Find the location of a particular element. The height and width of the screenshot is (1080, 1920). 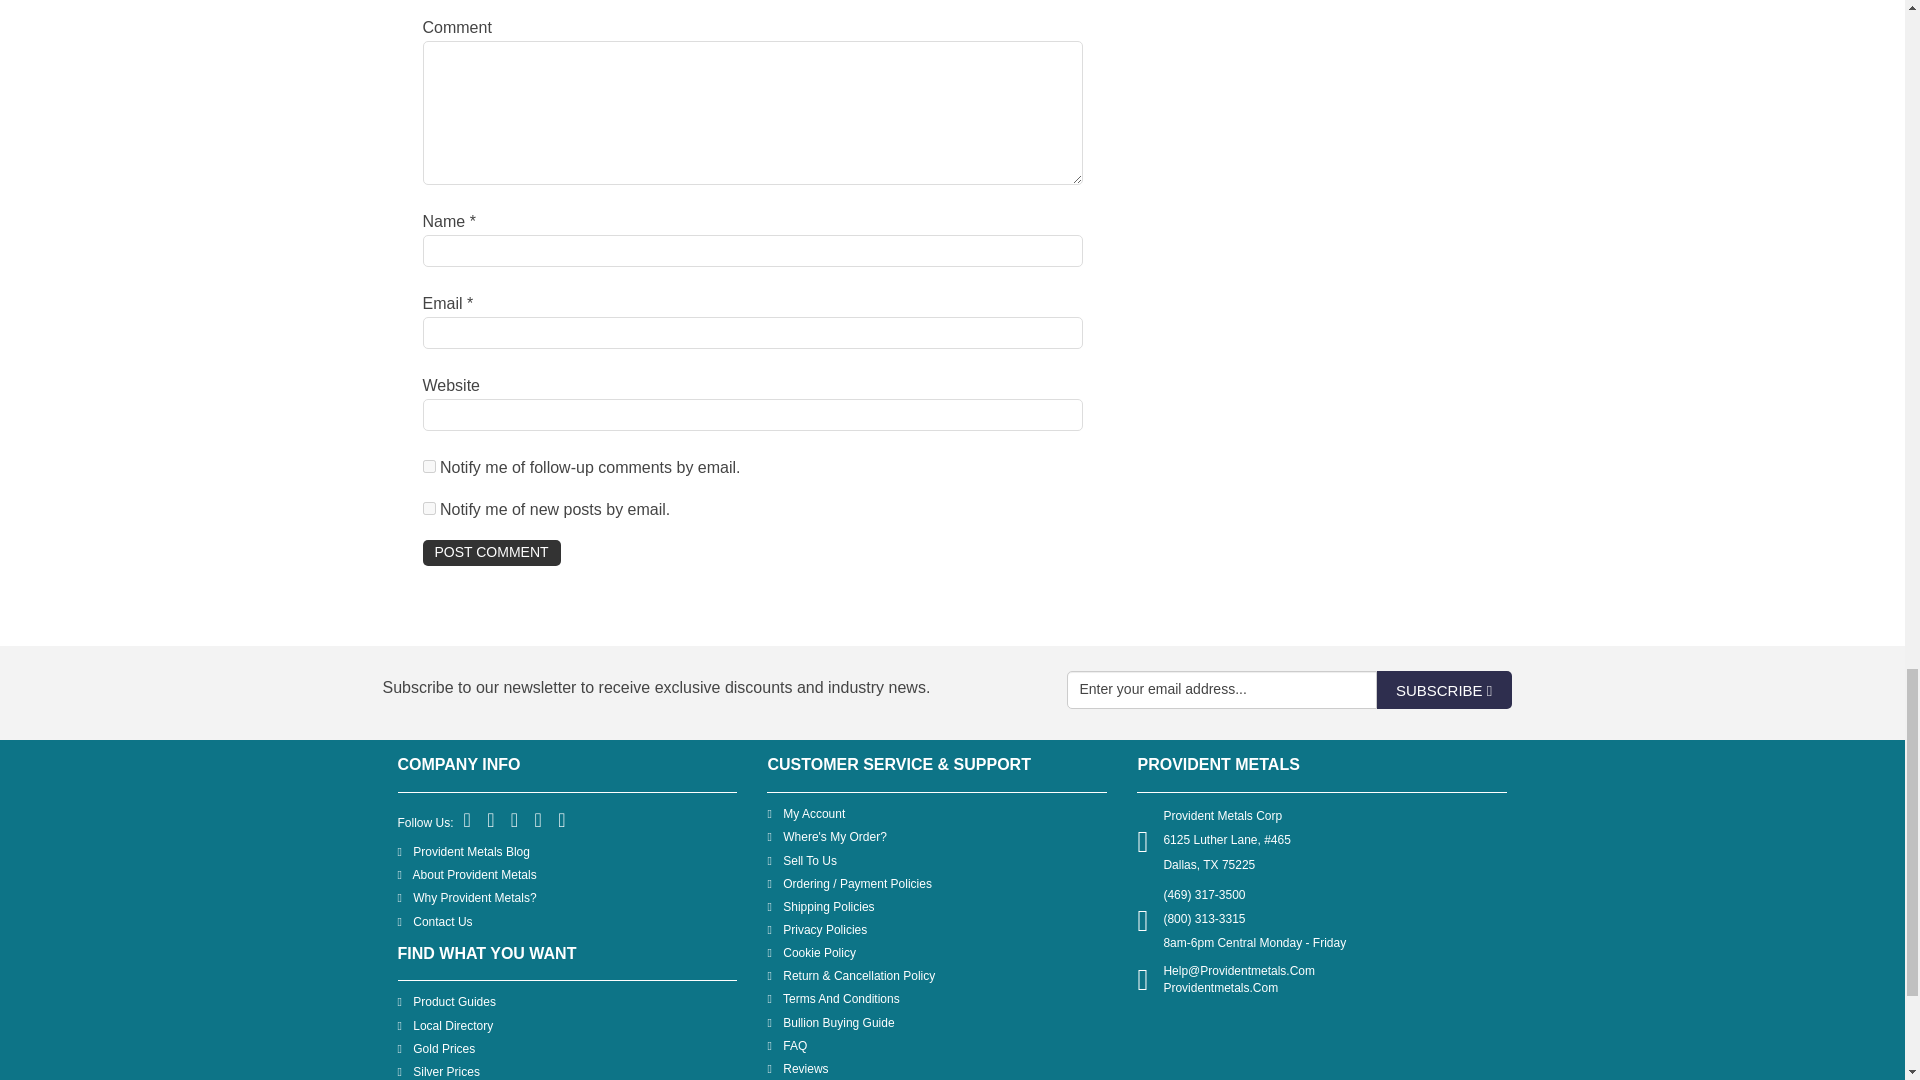

subscribe is located at coordinates (428, 508).